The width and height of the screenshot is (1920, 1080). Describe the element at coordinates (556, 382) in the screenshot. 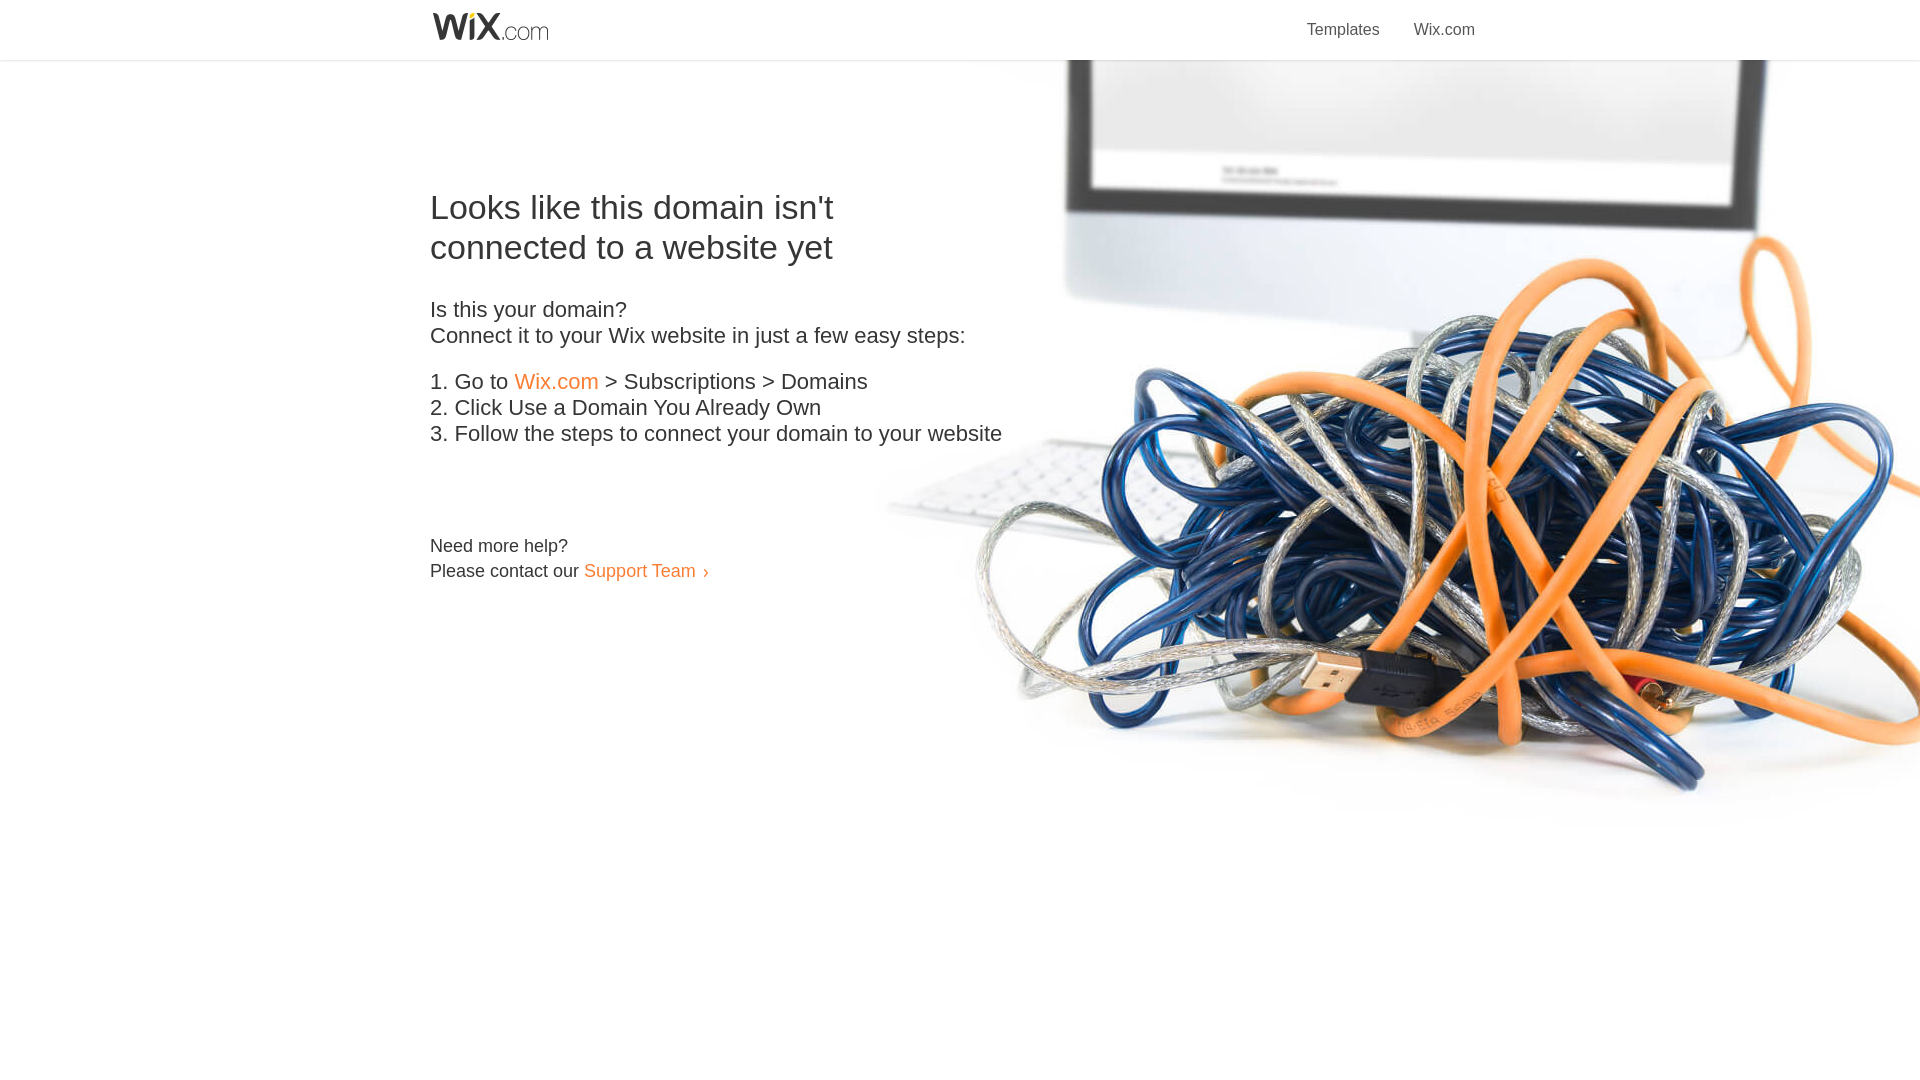

I see `Wix.com` at that location.